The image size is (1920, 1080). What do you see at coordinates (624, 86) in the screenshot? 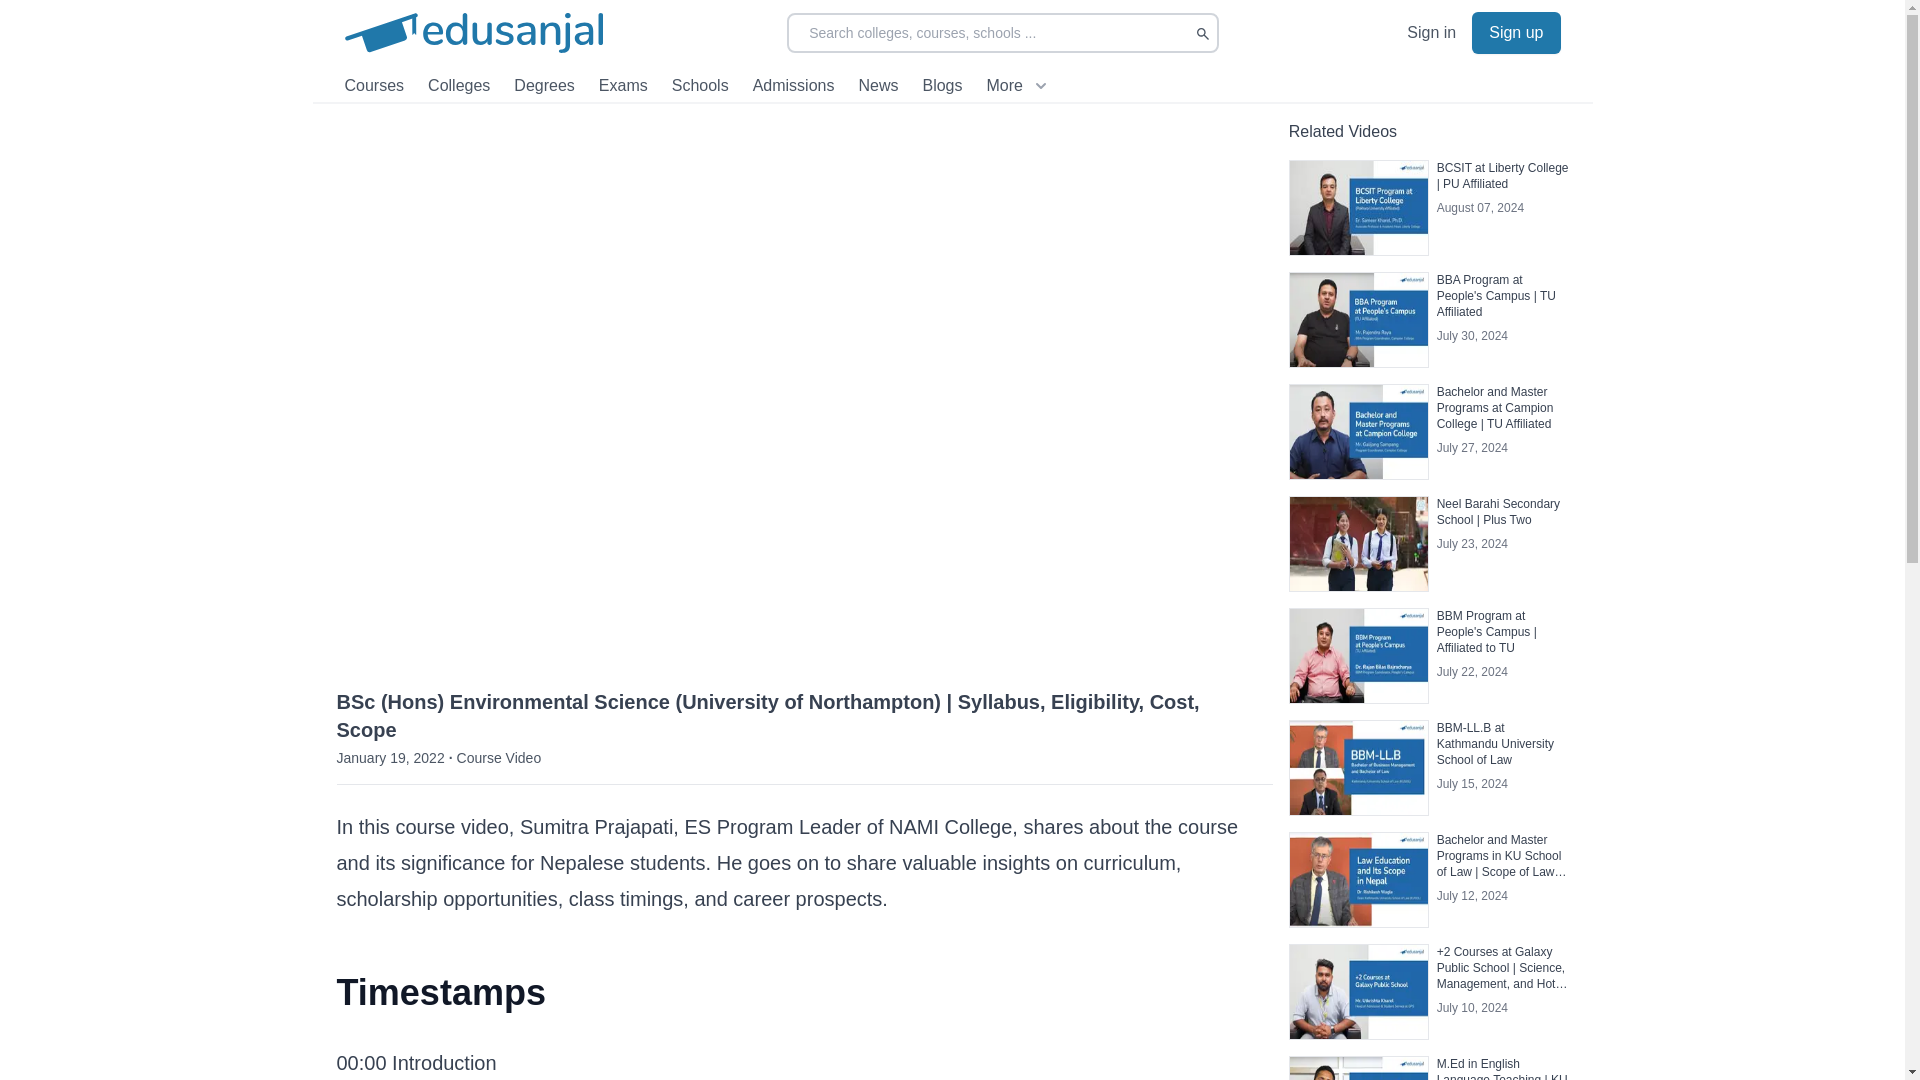
I see `Exams` at bounding box center [624, 86].